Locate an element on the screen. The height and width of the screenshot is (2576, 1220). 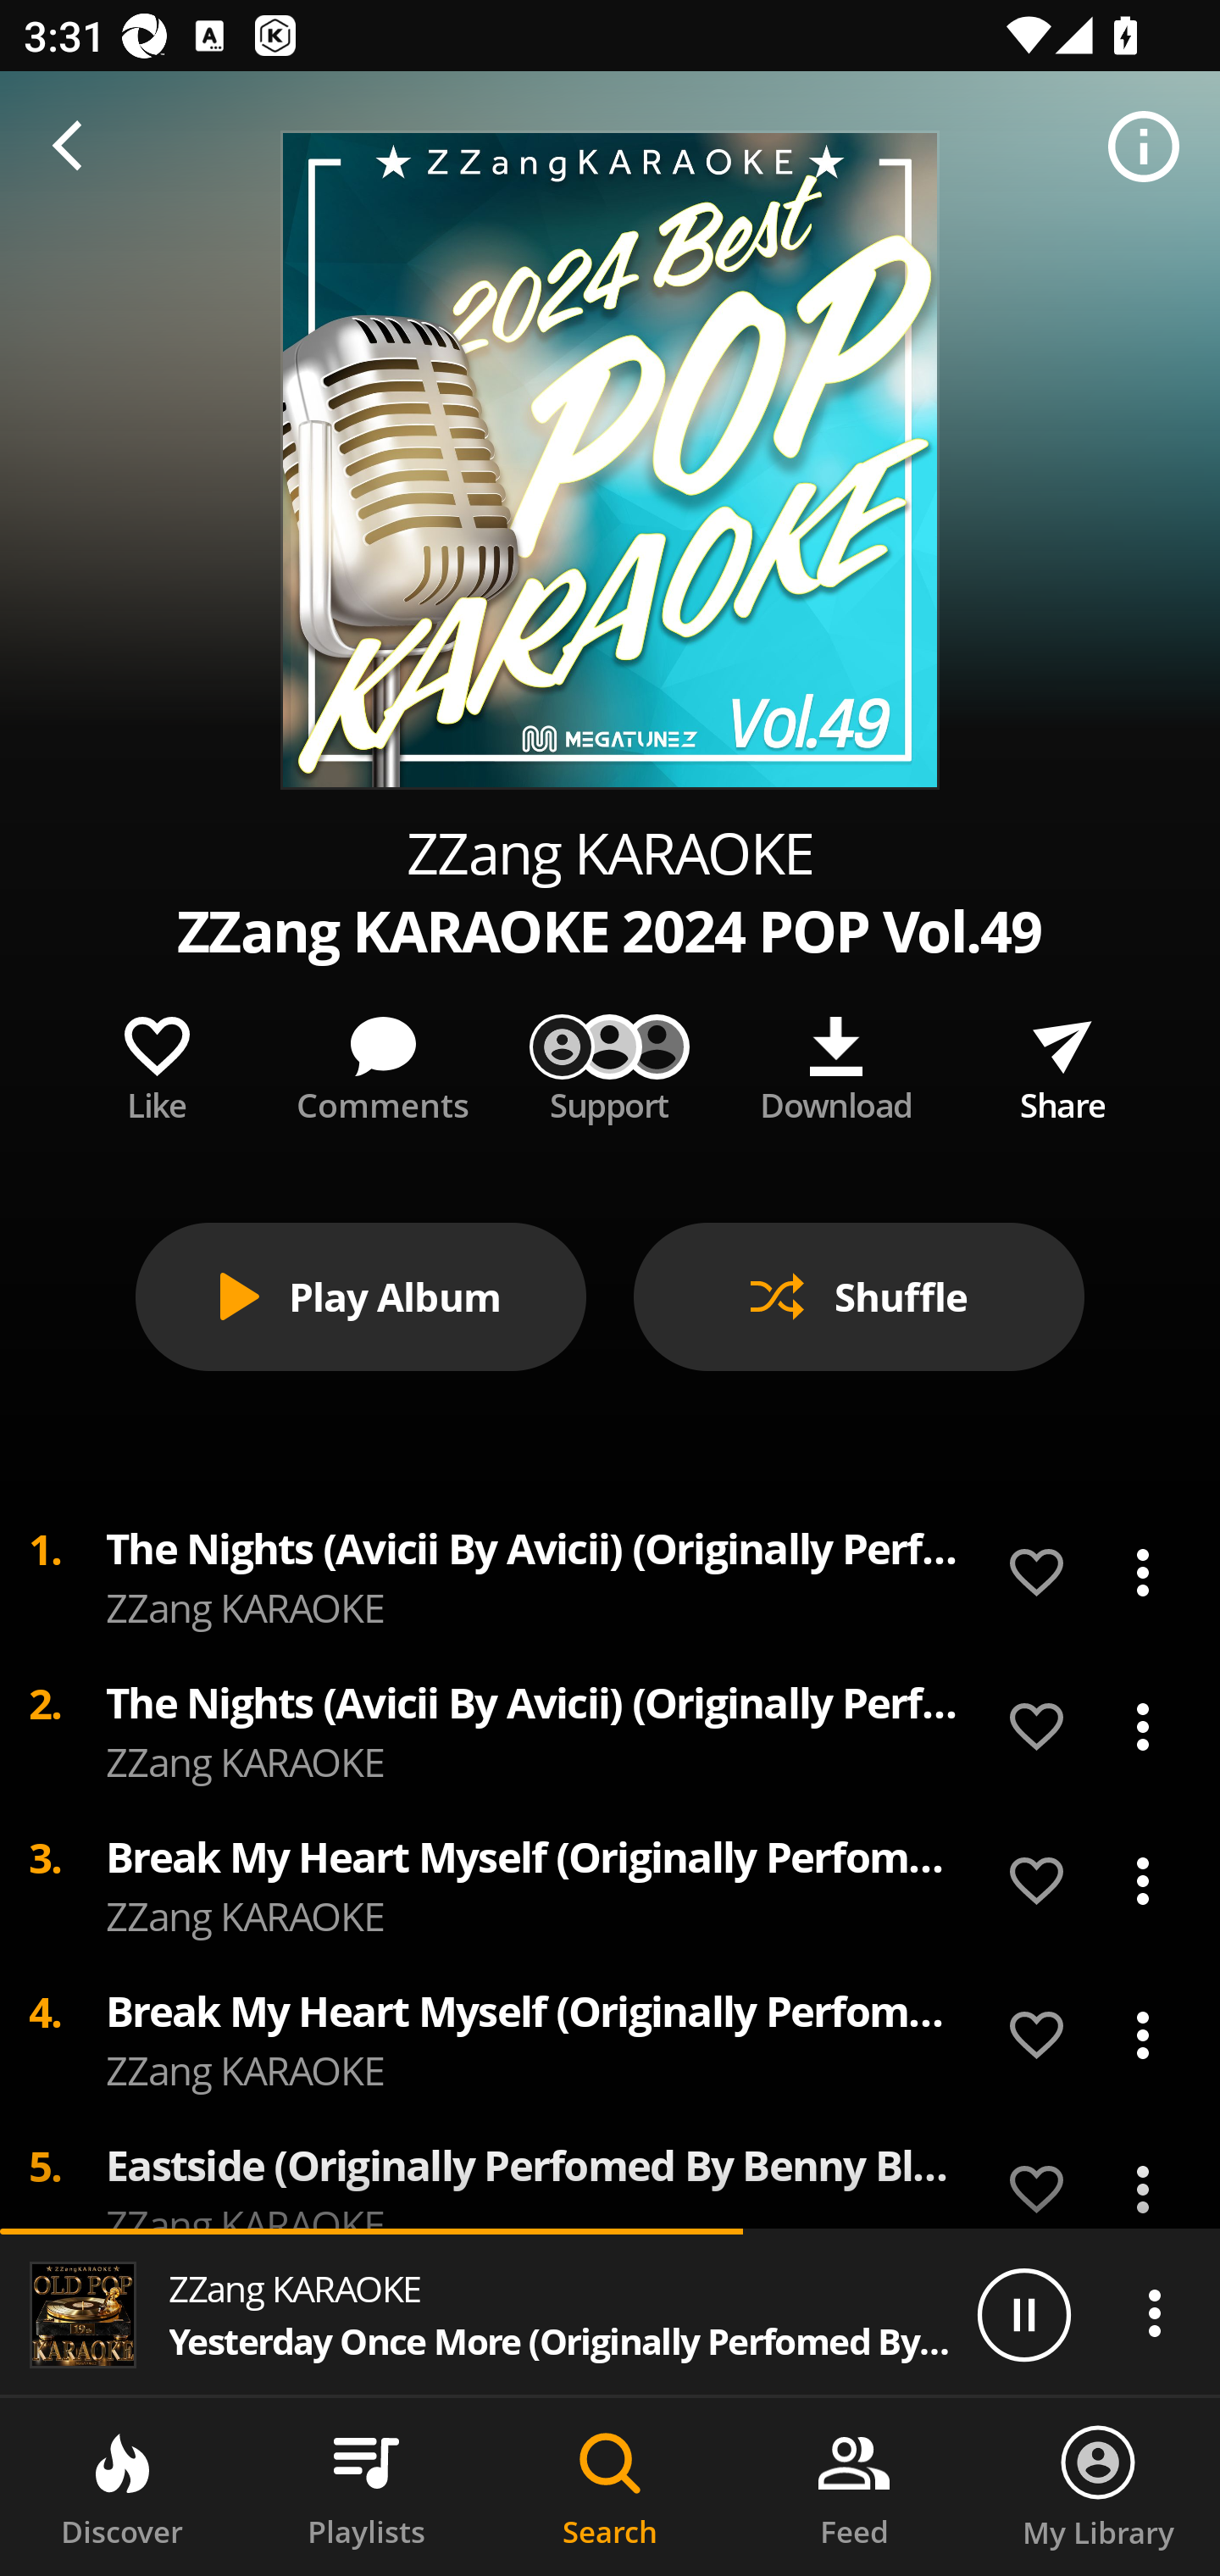
Actions is located at coordinates (1142, 1881).